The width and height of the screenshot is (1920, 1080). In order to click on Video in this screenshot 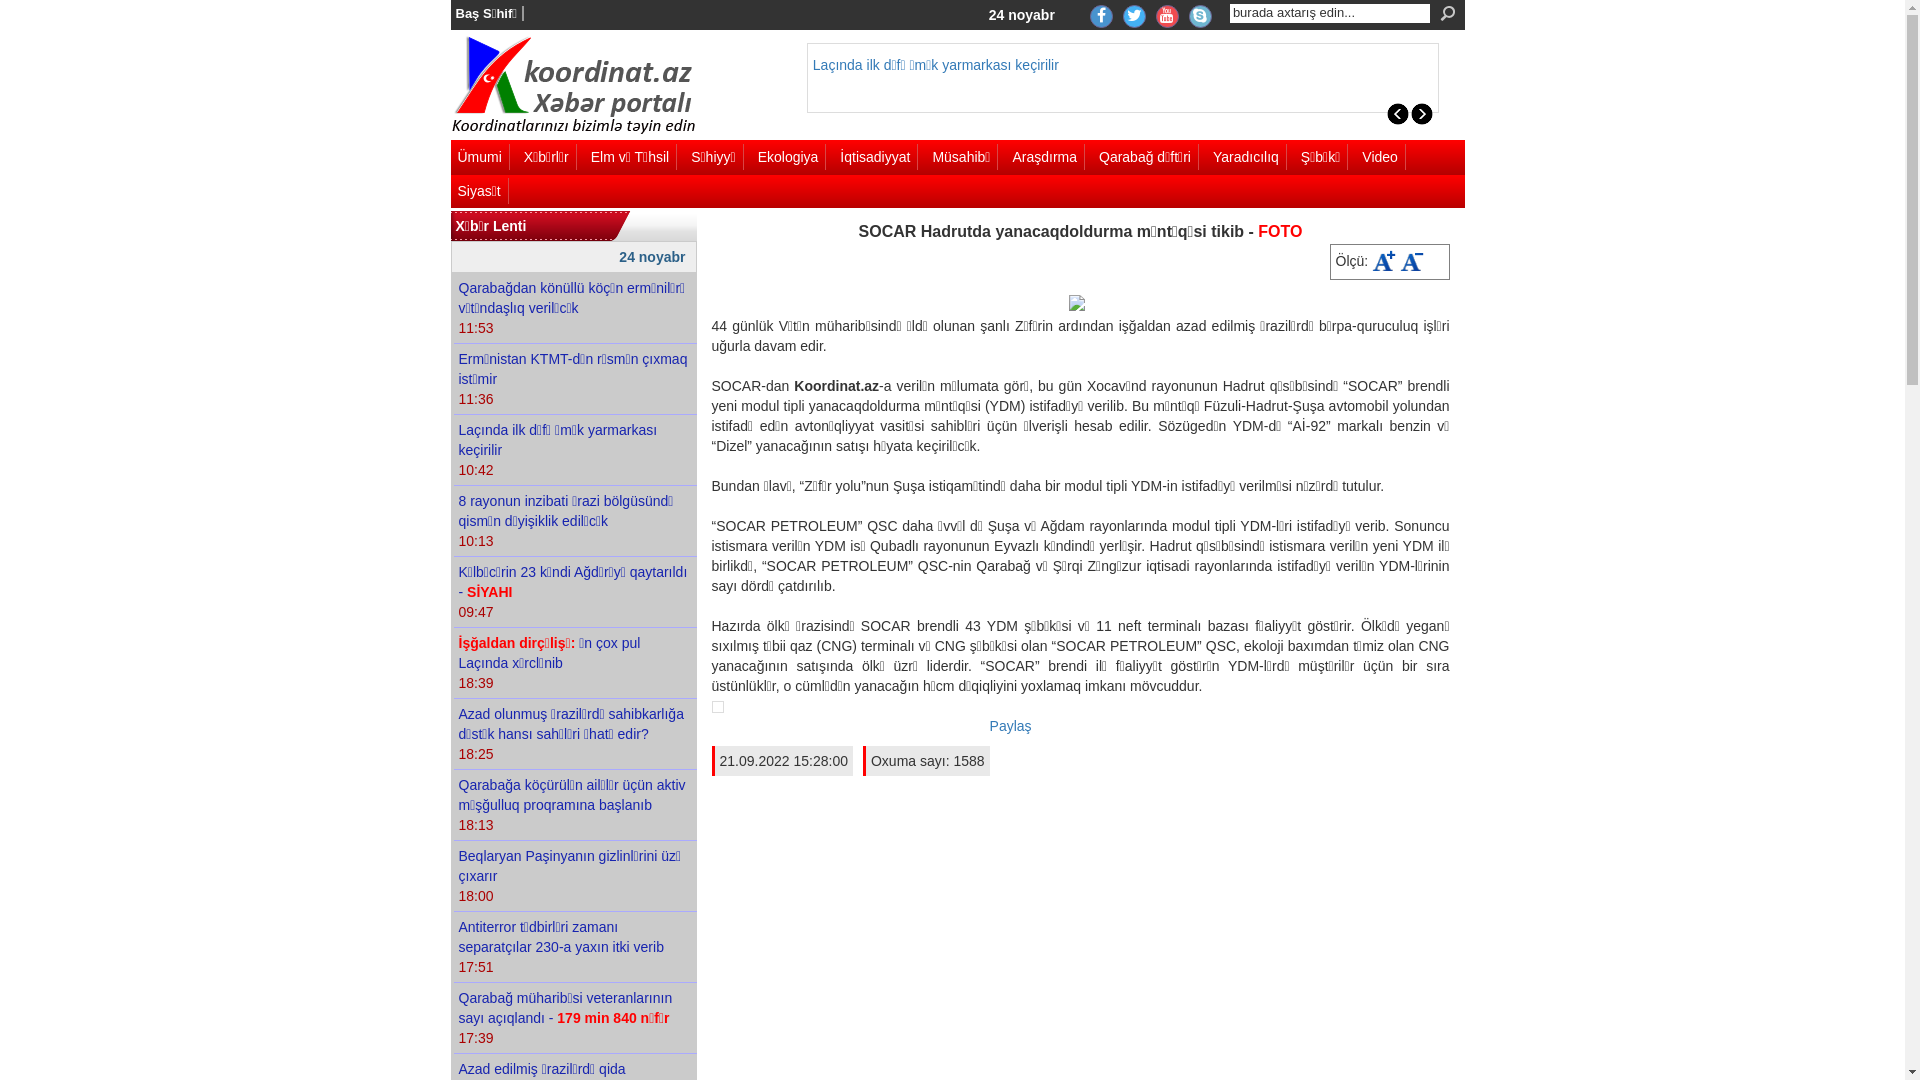, I will do `click(1384, 157)`.